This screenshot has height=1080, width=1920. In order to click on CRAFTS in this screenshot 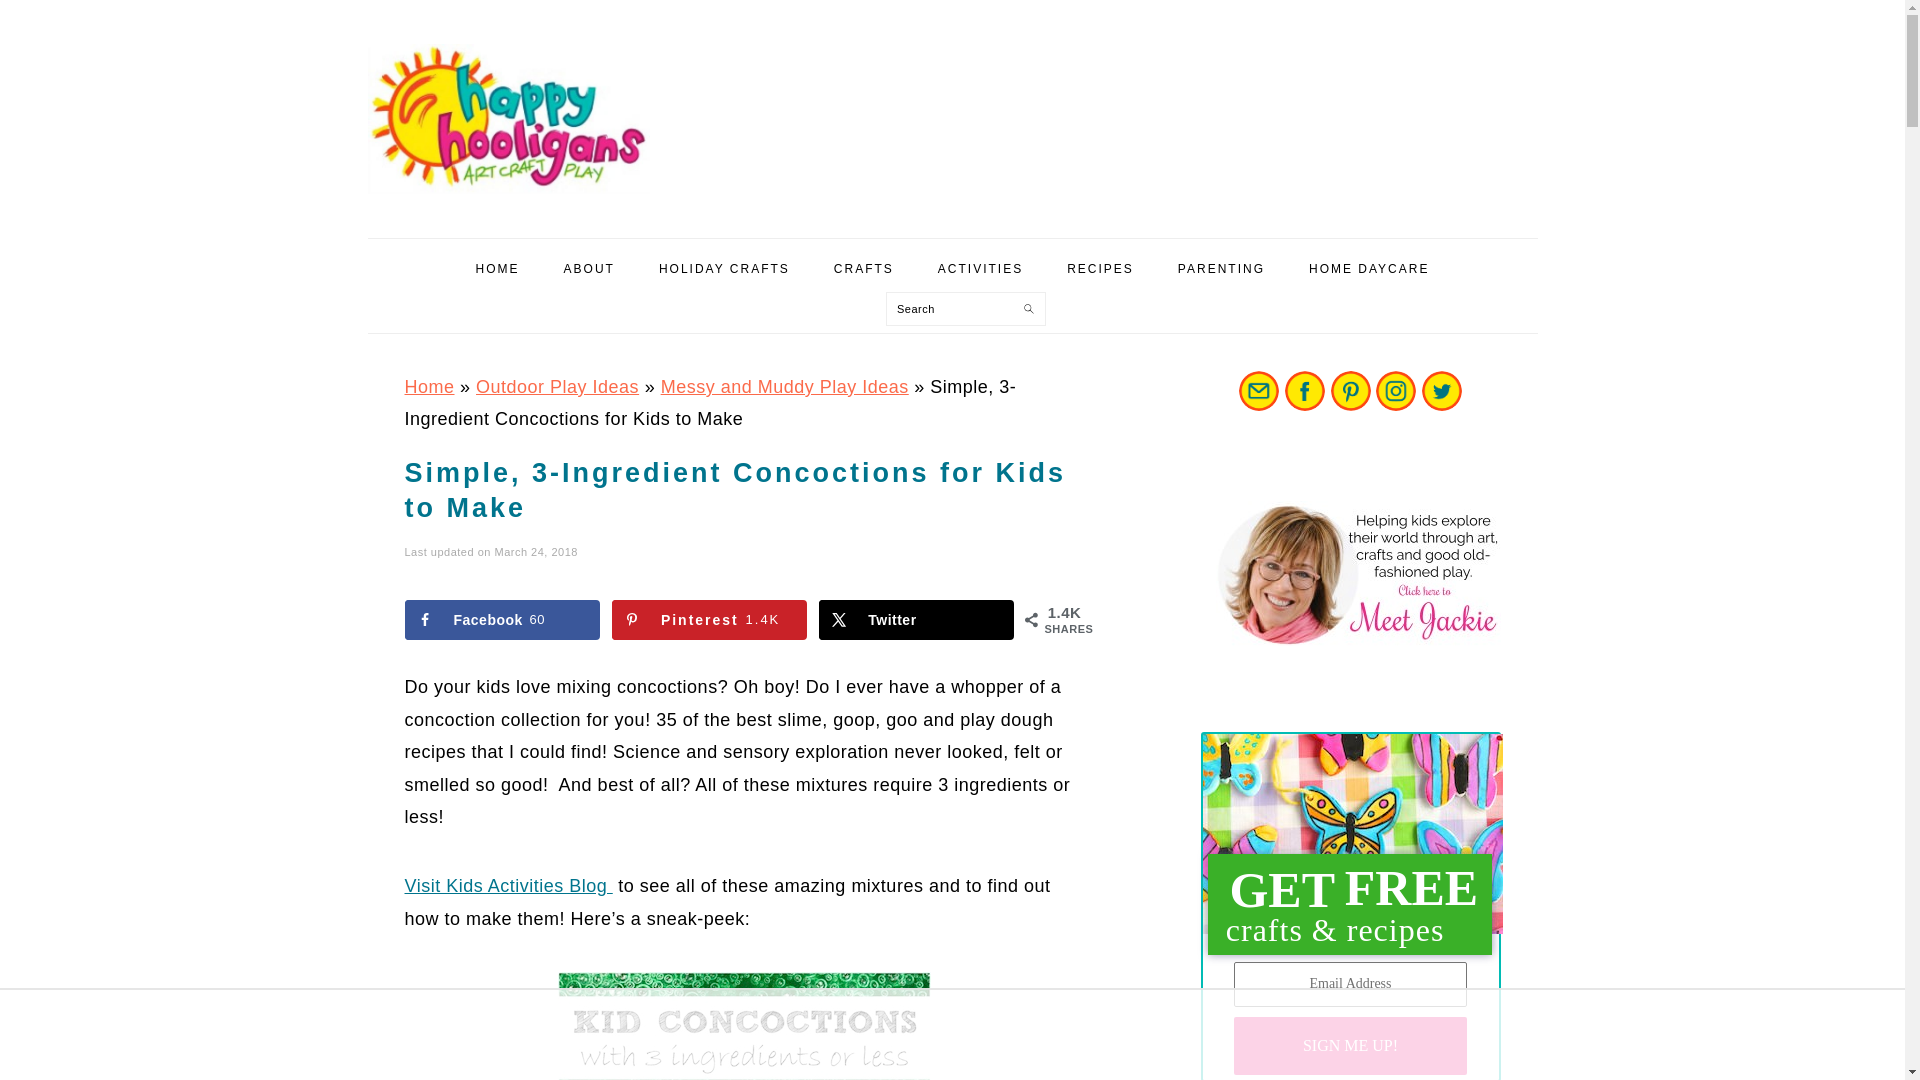, I will do `click(864, 268)`.